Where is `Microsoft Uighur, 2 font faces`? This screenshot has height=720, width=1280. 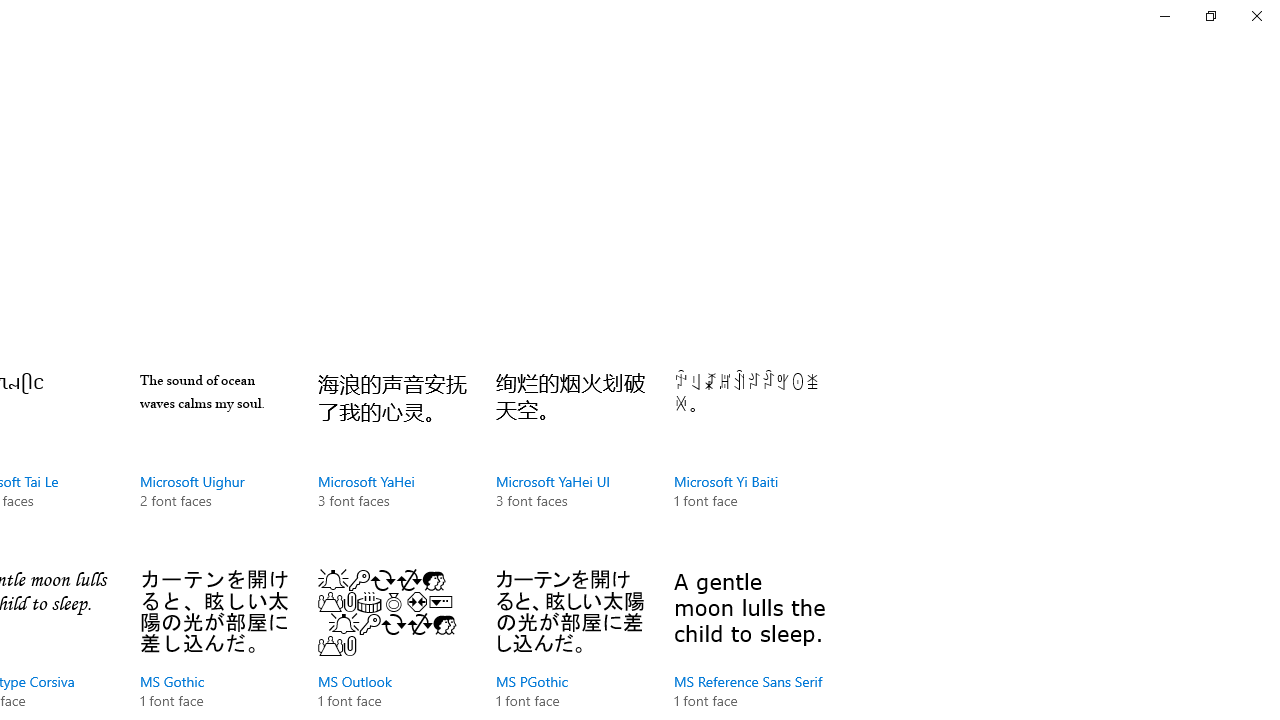
Microsoft Uighur, 2 font faces is located at coordinates (214, 460).